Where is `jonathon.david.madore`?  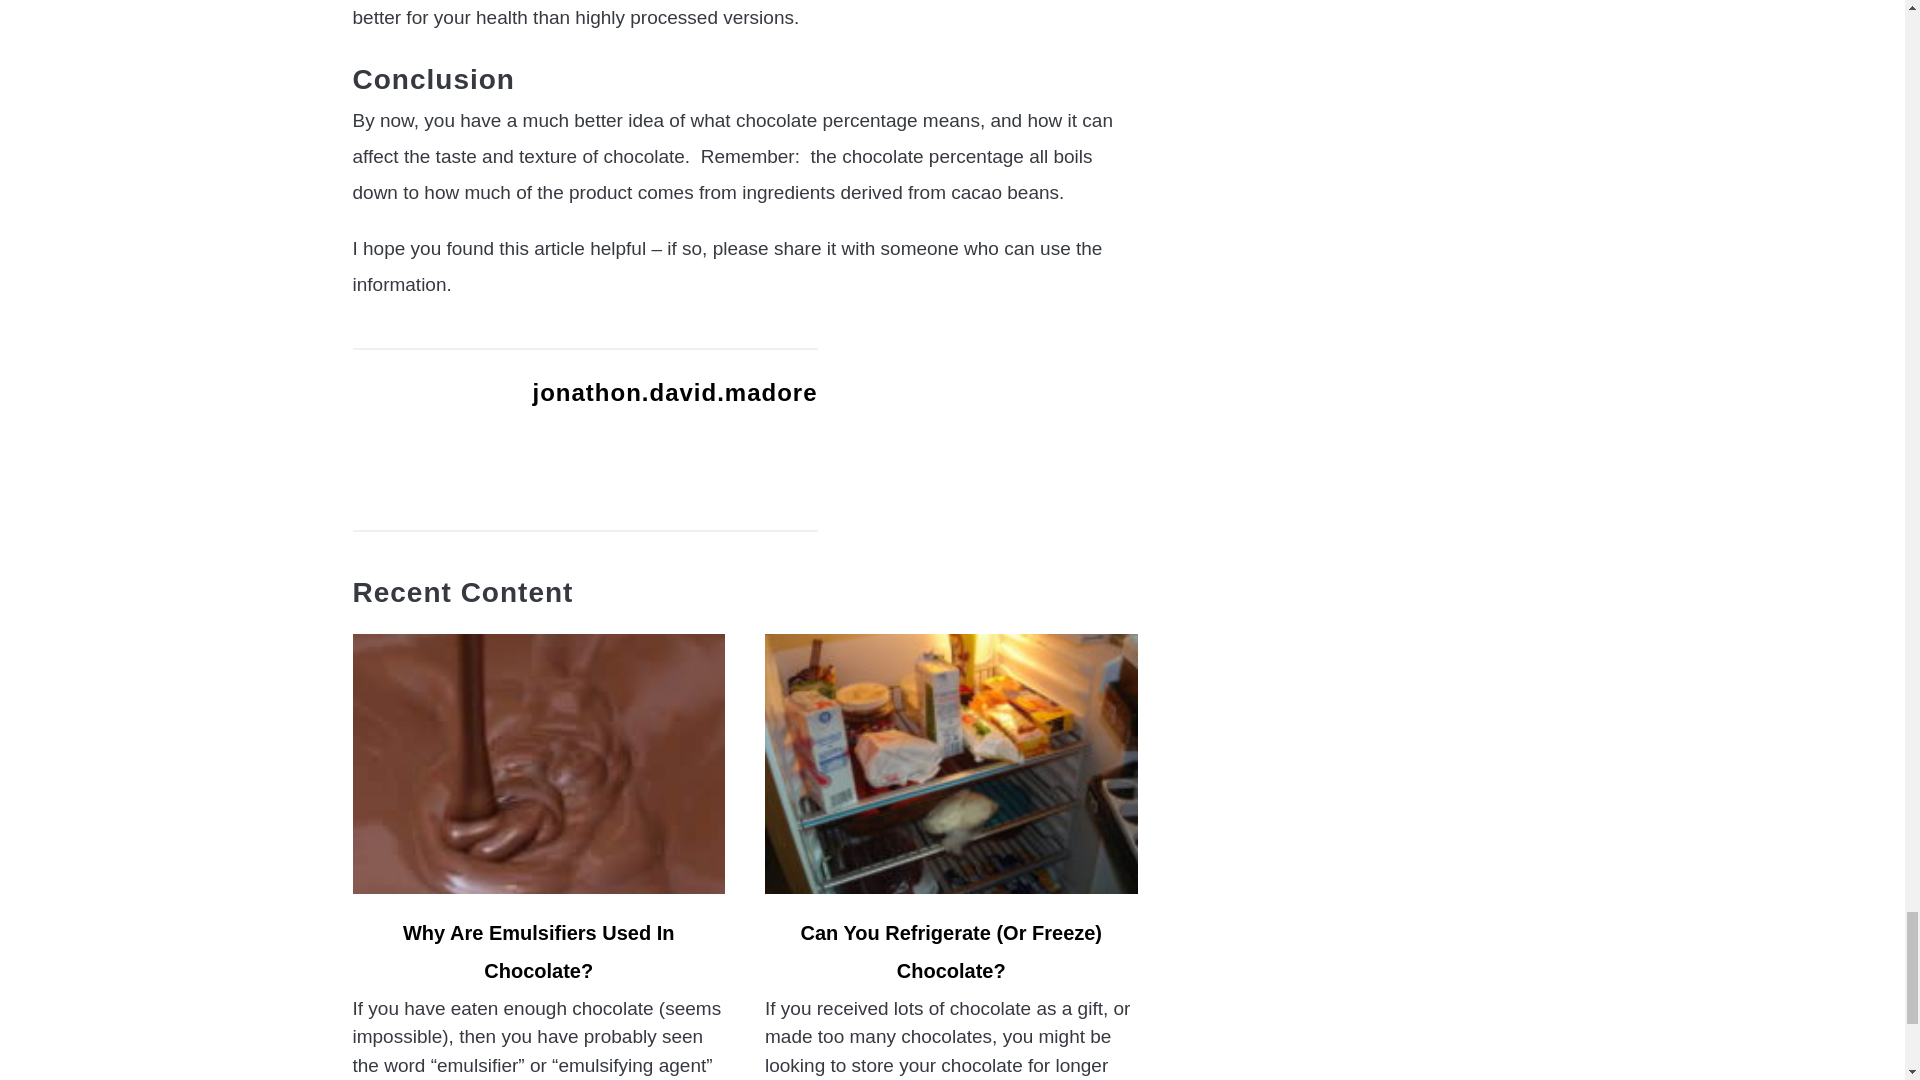
jonathon.david.madore is located at coordinates (674, 392).